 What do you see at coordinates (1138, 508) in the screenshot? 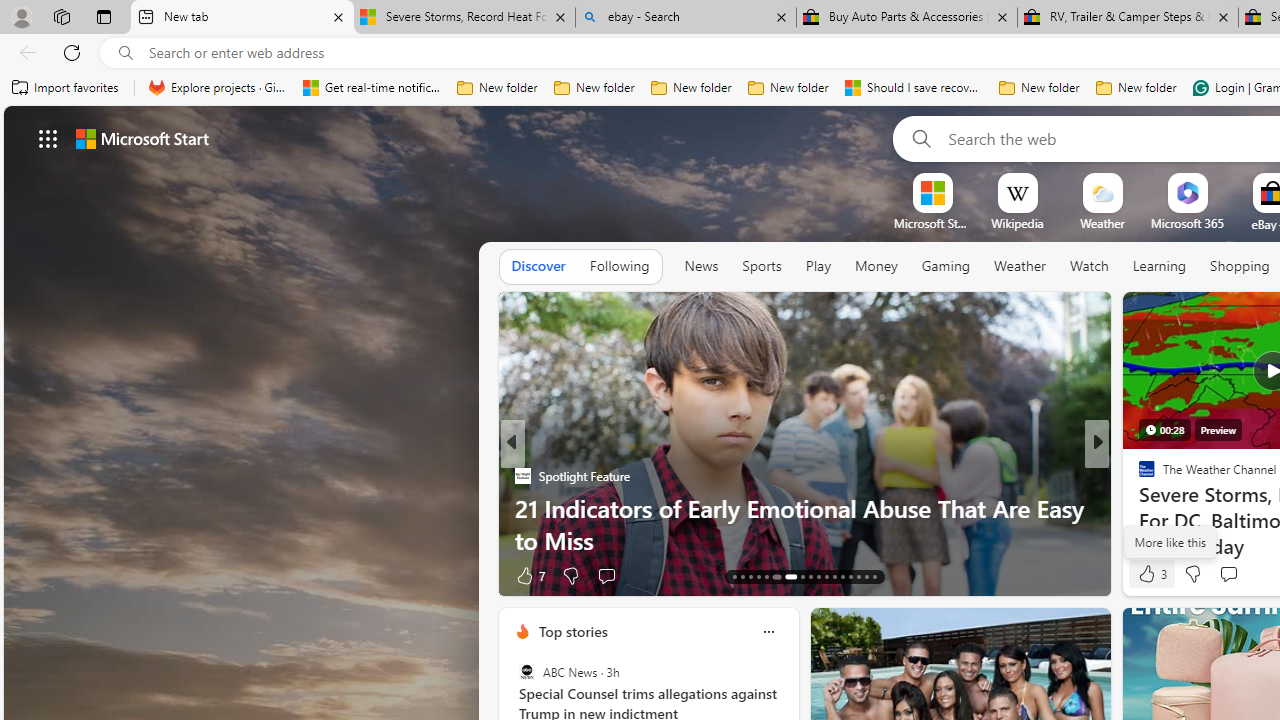
I see `MUO` at bounding box center [1138, 508].